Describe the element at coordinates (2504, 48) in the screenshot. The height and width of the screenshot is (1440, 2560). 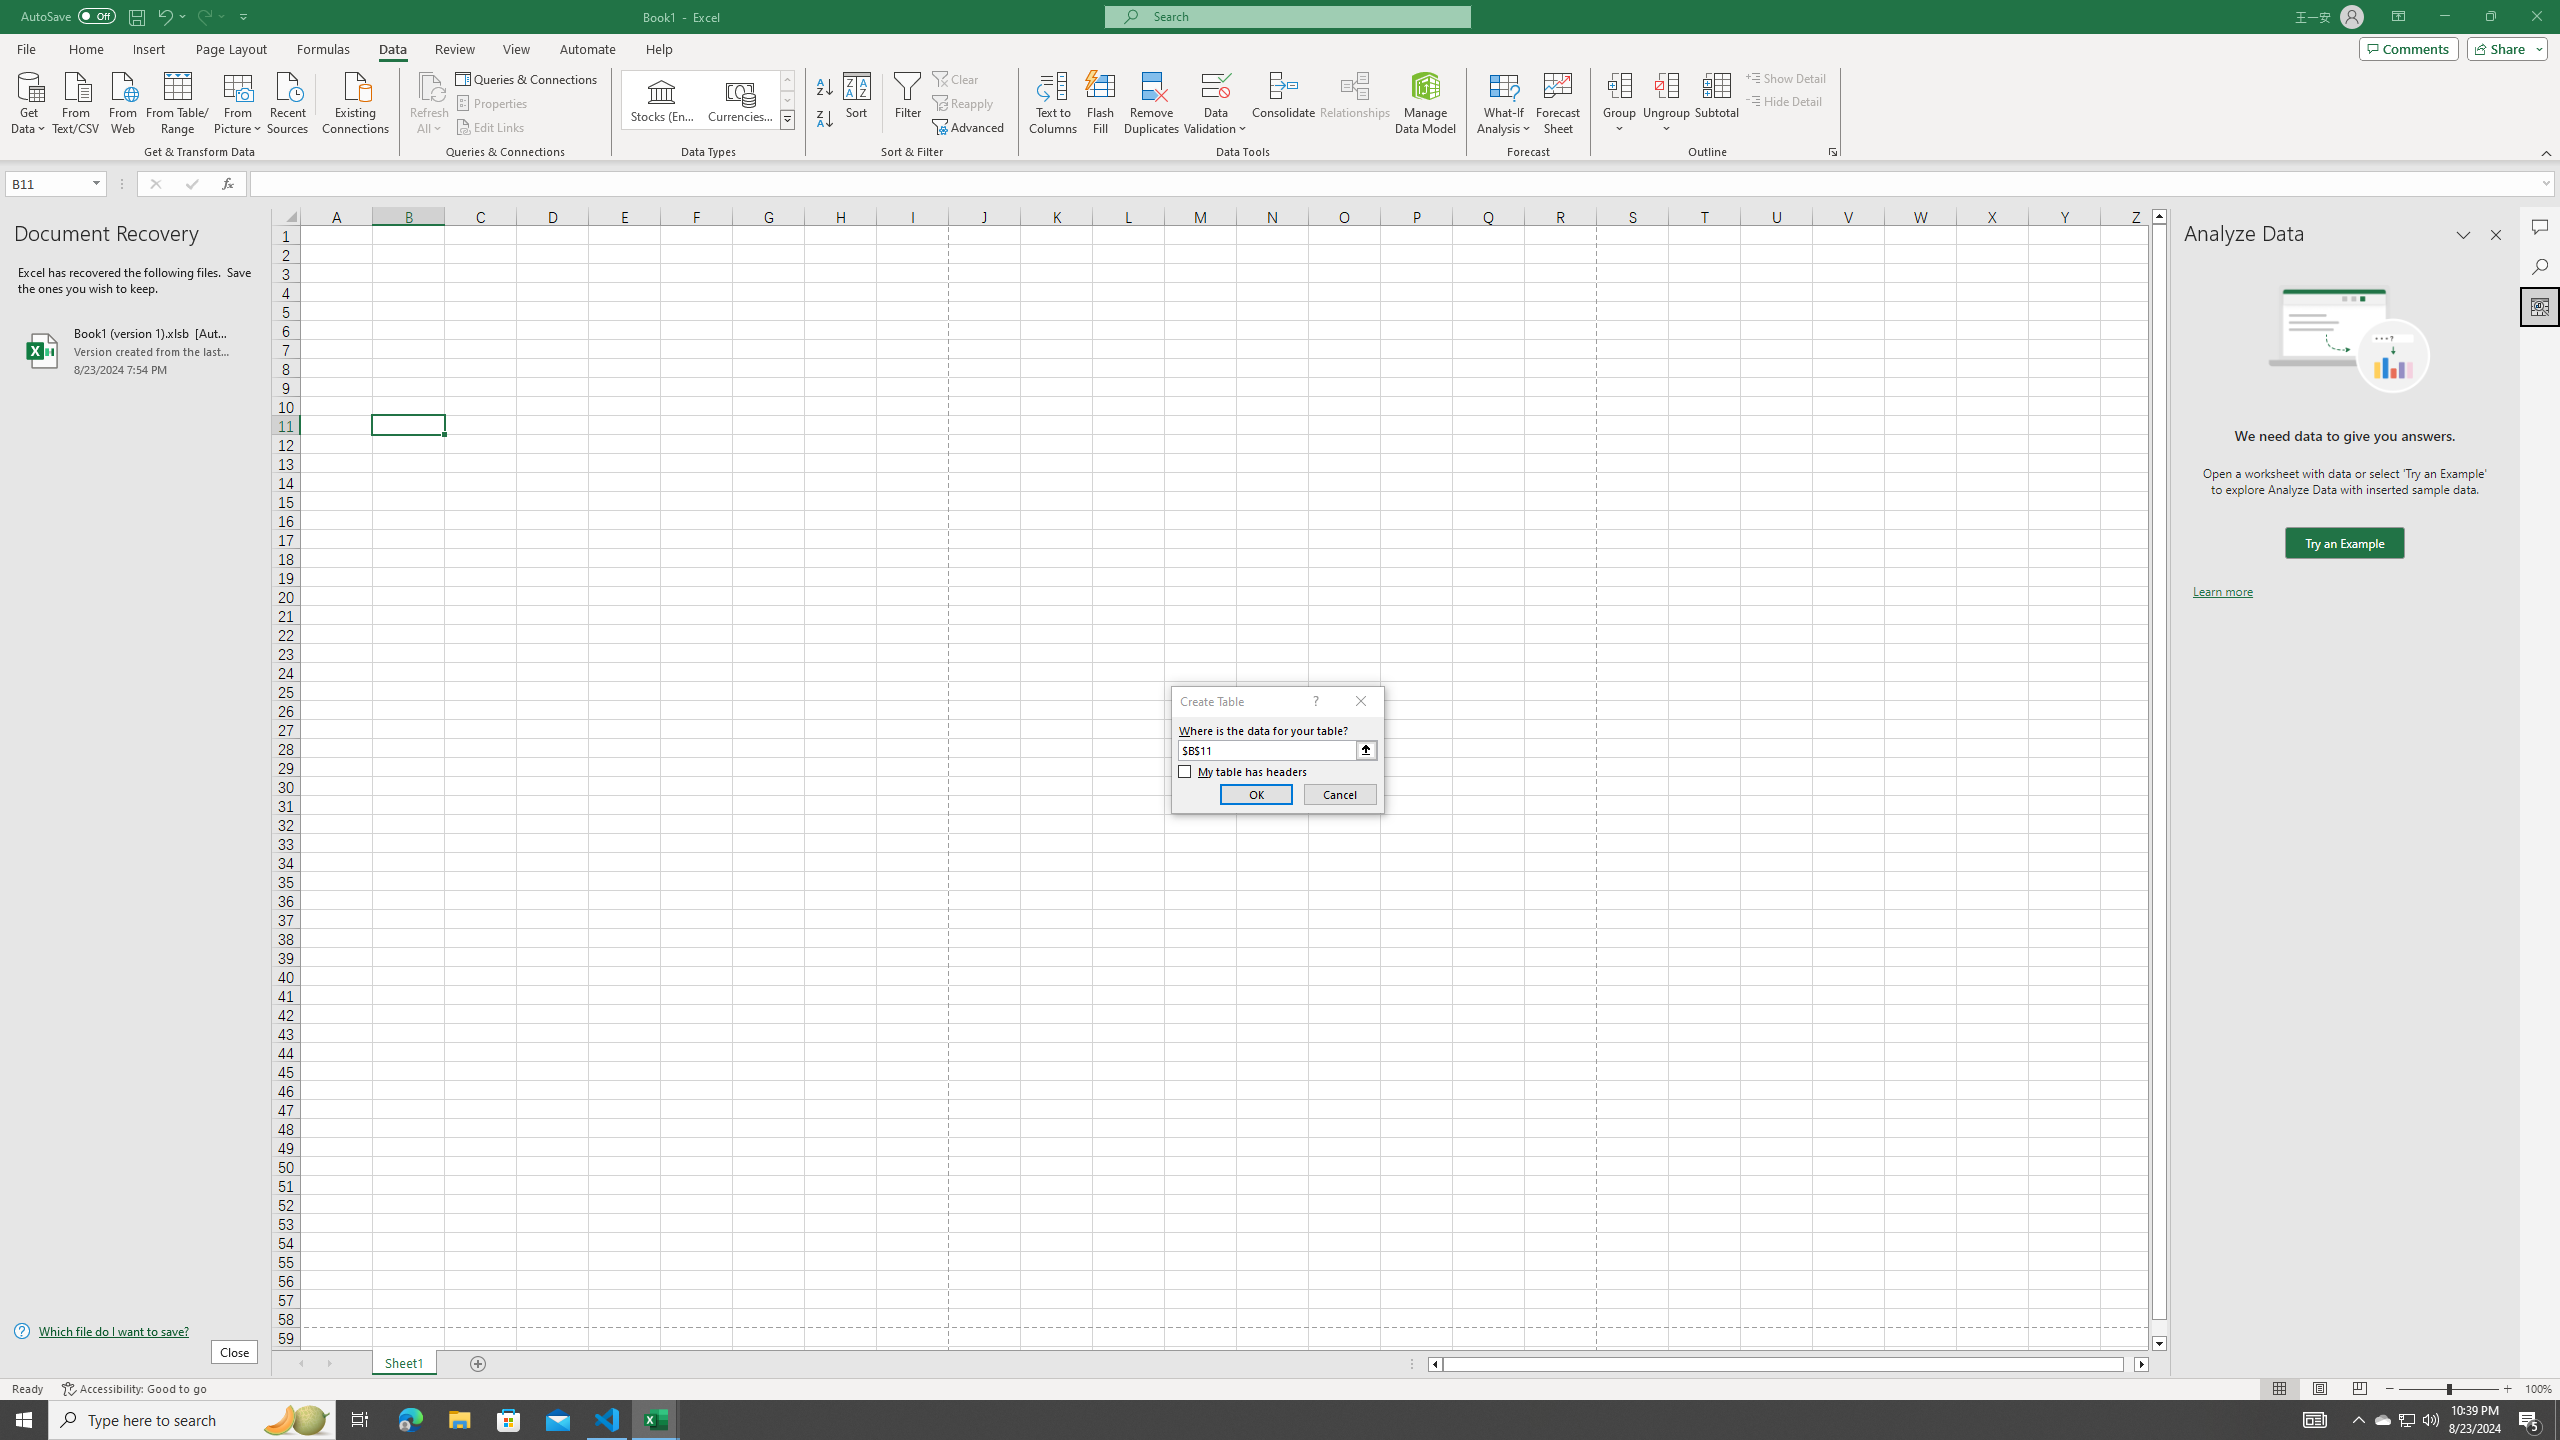
I see `Share` at that location.